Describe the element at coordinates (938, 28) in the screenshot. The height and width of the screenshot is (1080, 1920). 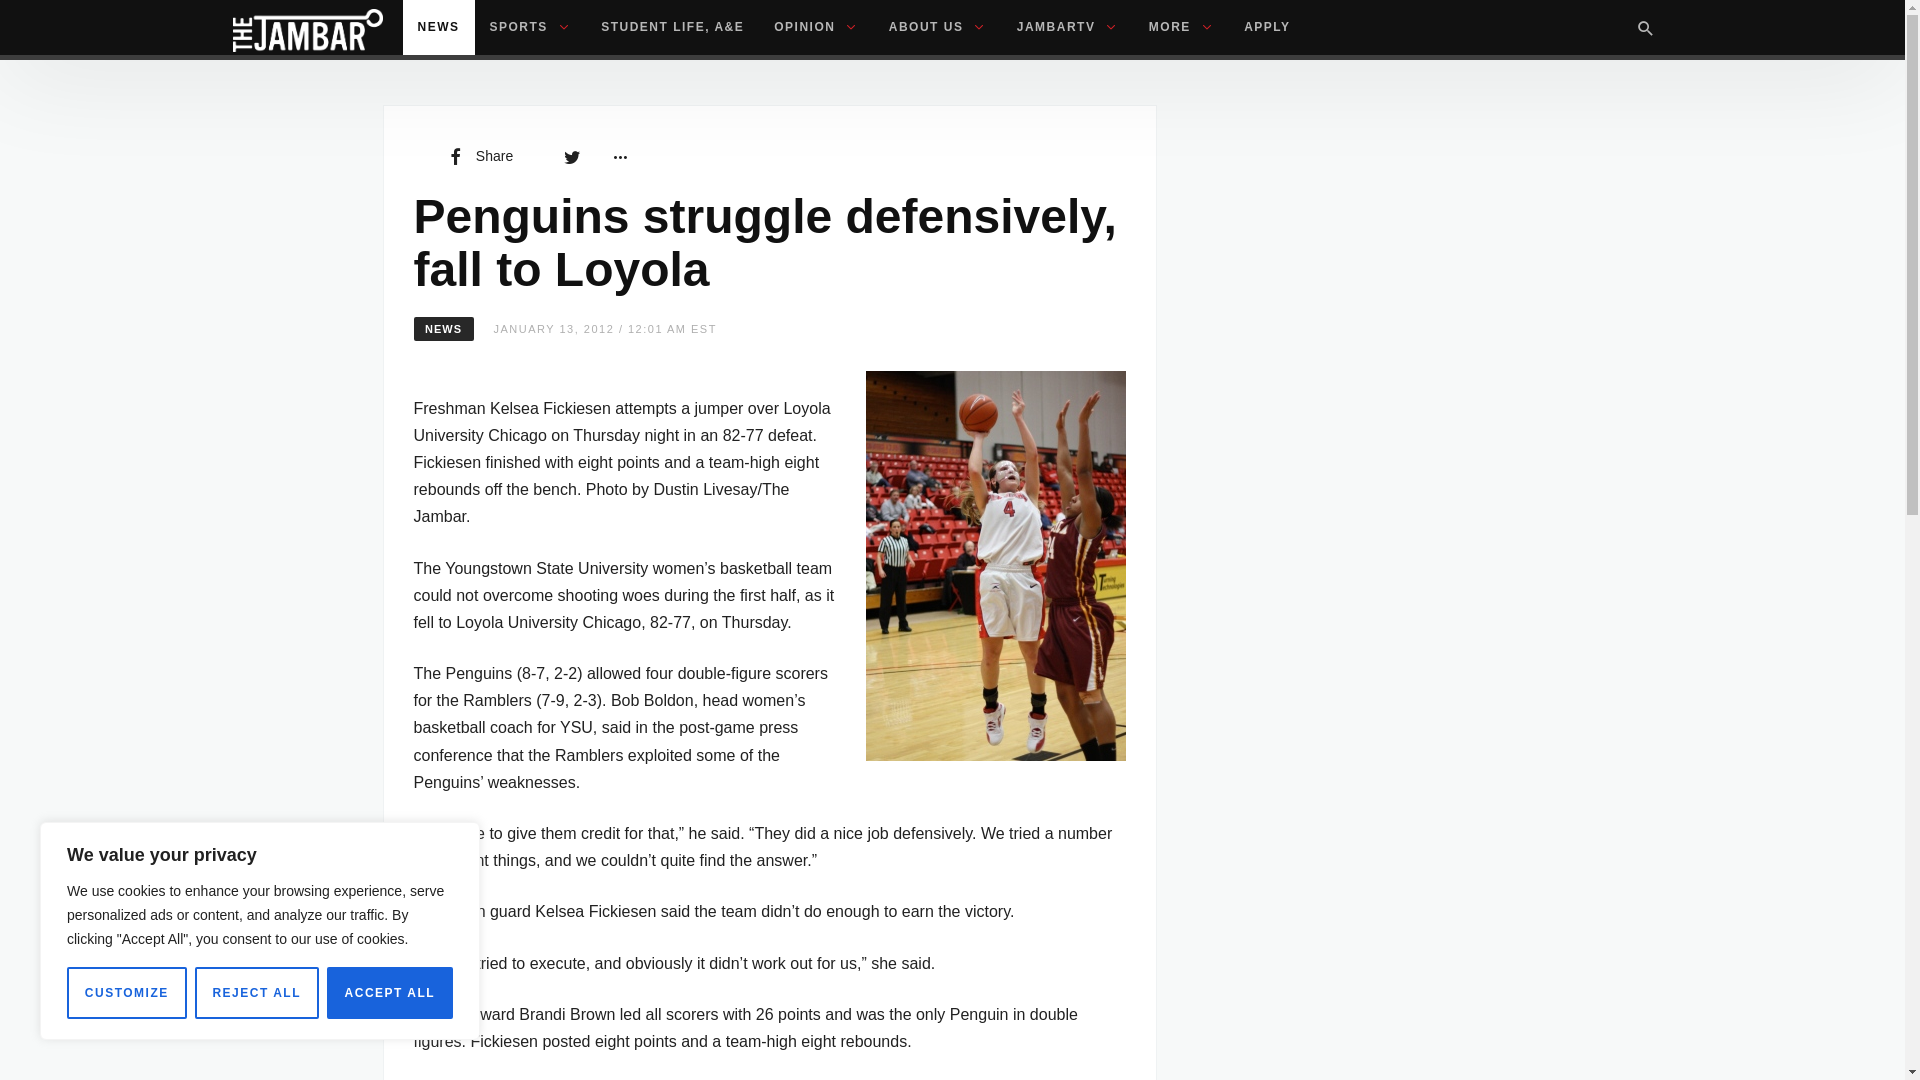
I see `ABOUT US` at that location.